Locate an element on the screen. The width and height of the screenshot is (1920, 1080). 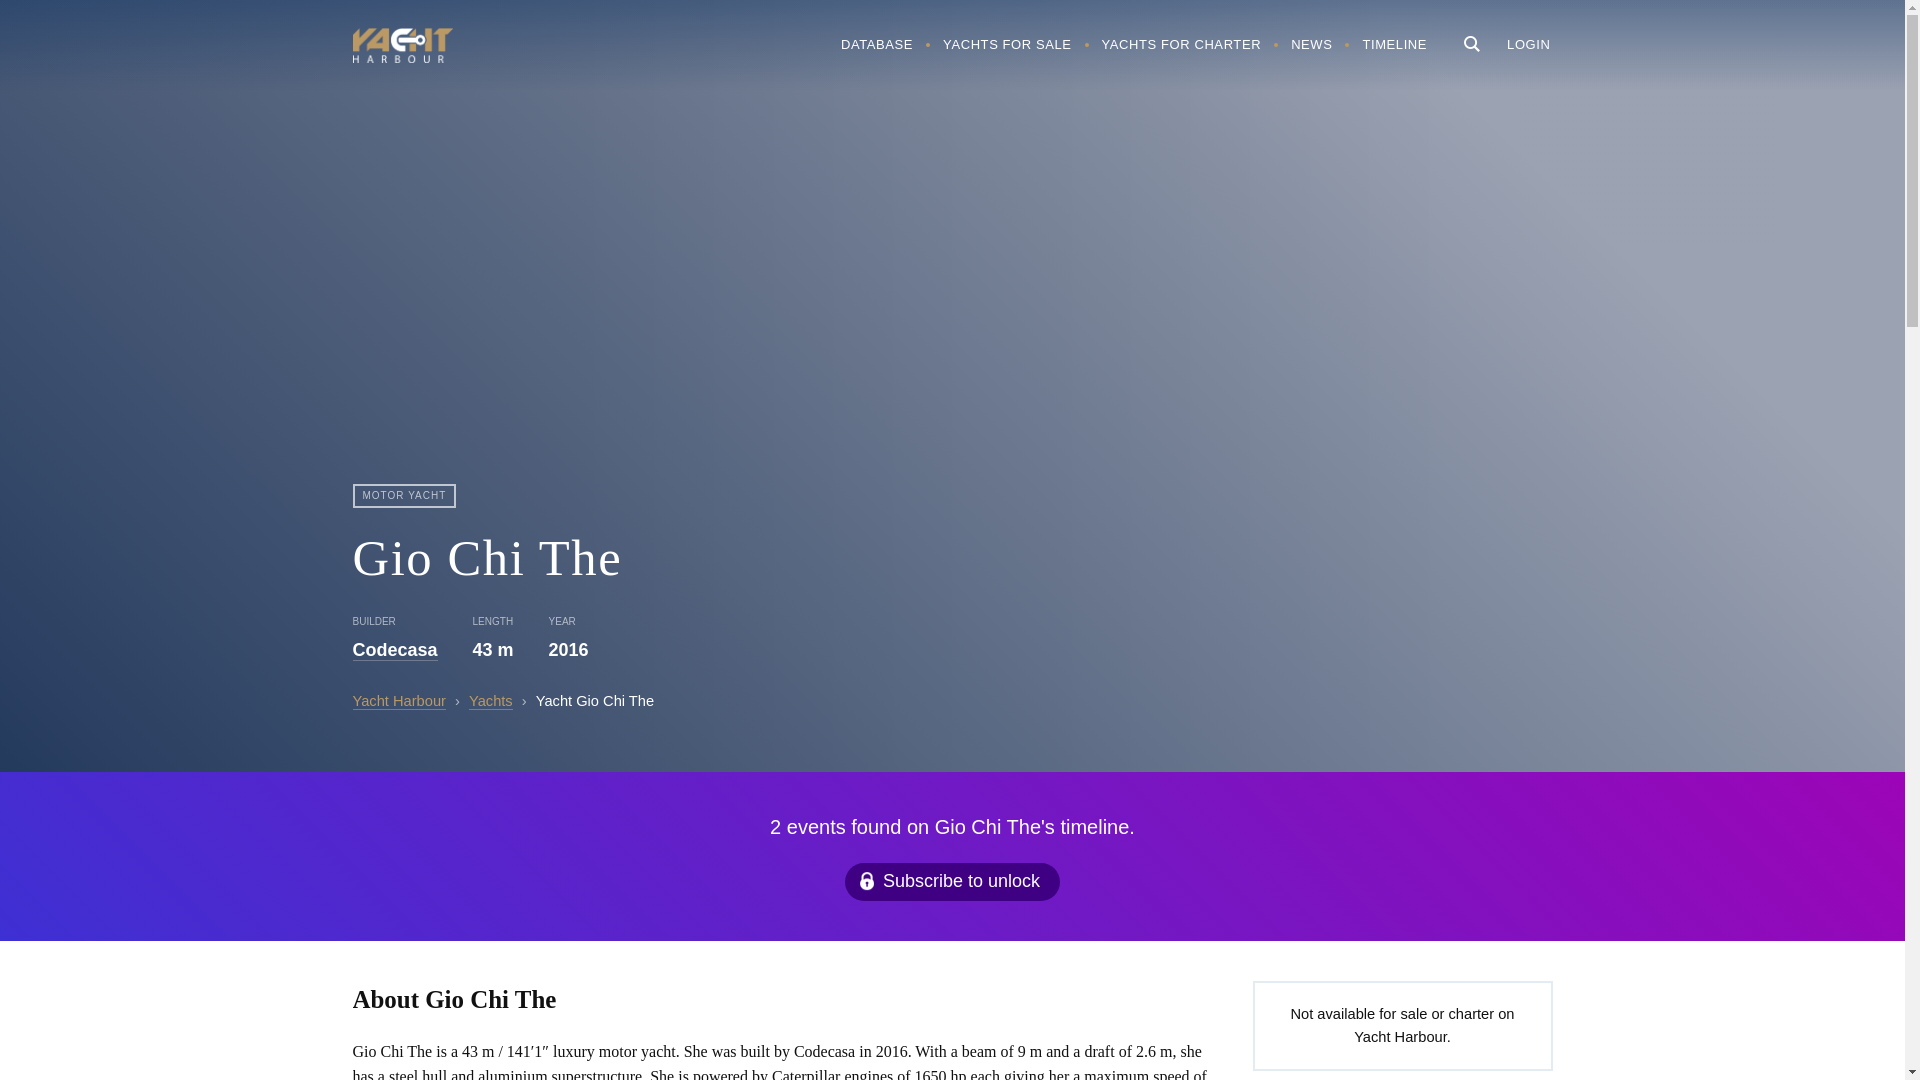
Subscribe to unlock is located at coordinates (952, 881).